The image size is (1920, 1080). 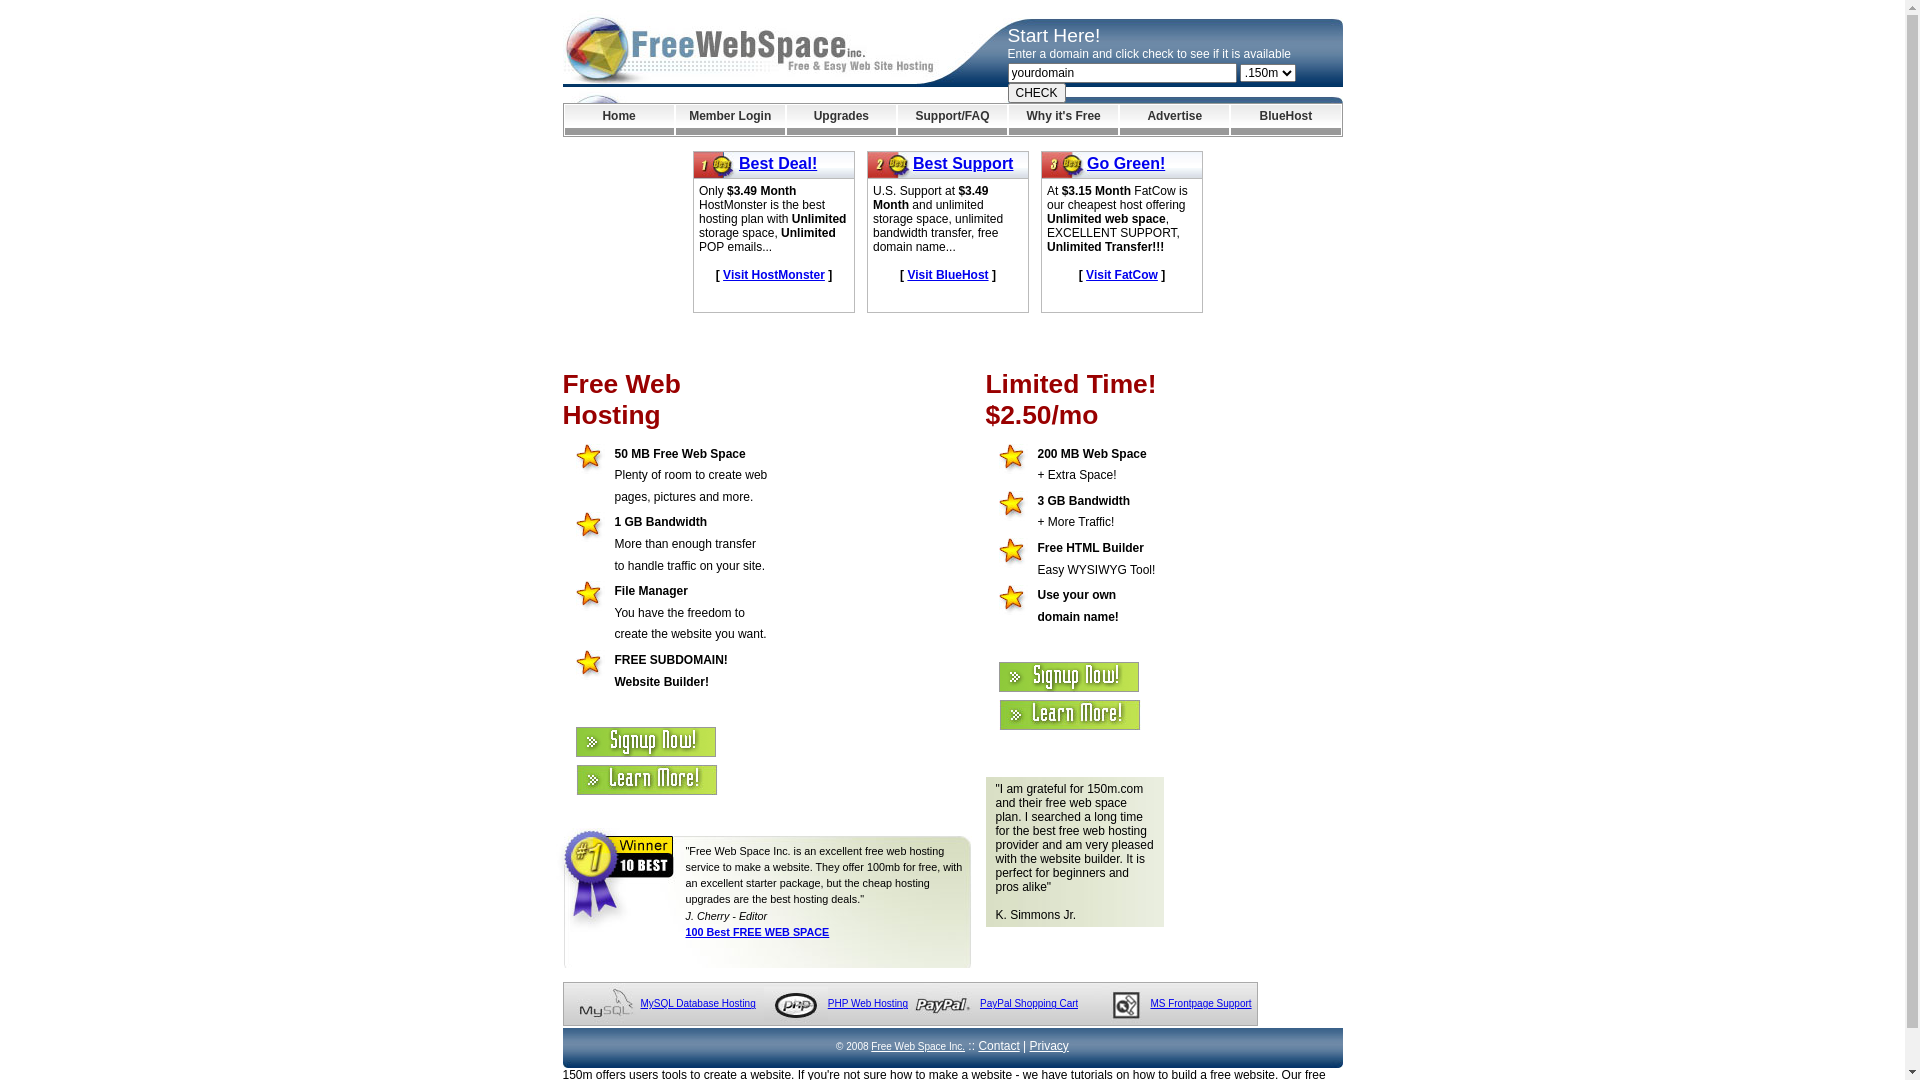 I want to click on Contact, so click(x=998, y=1046).